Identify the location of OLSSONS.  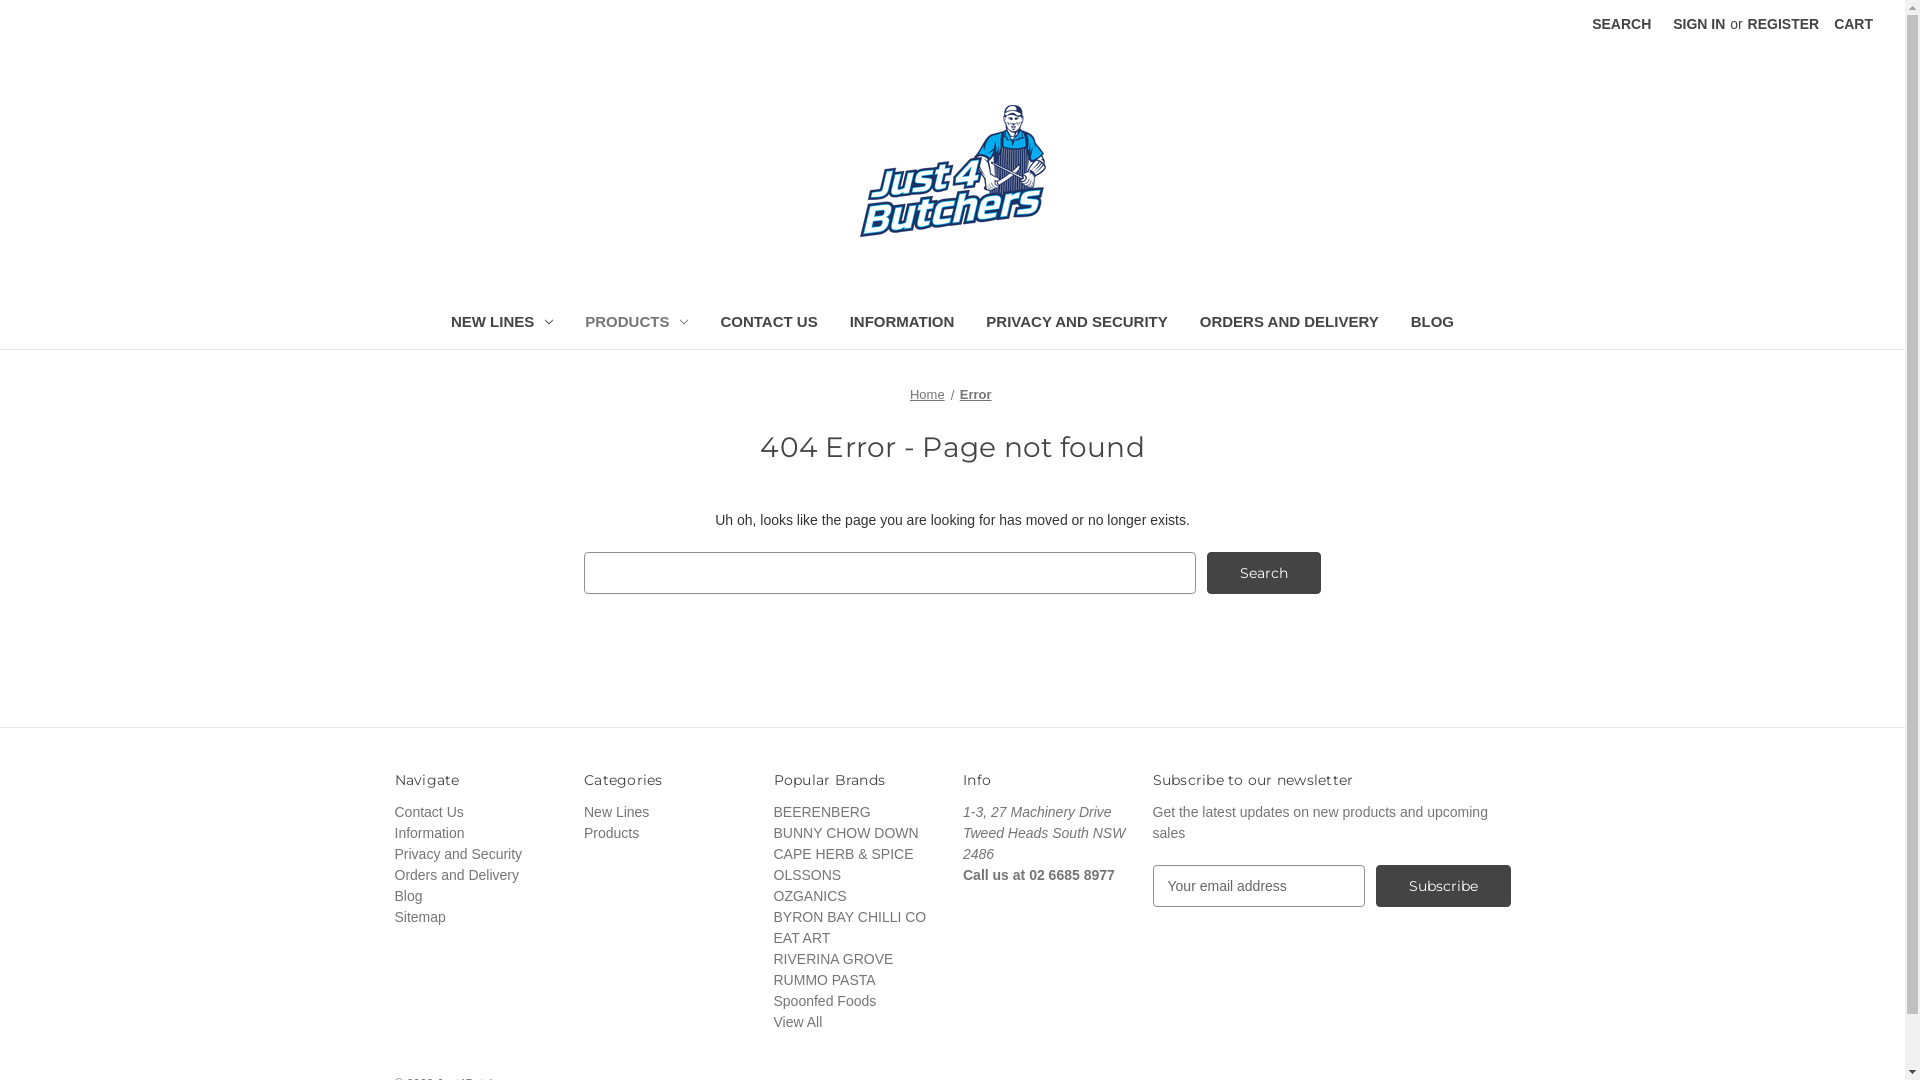
(808, 874).